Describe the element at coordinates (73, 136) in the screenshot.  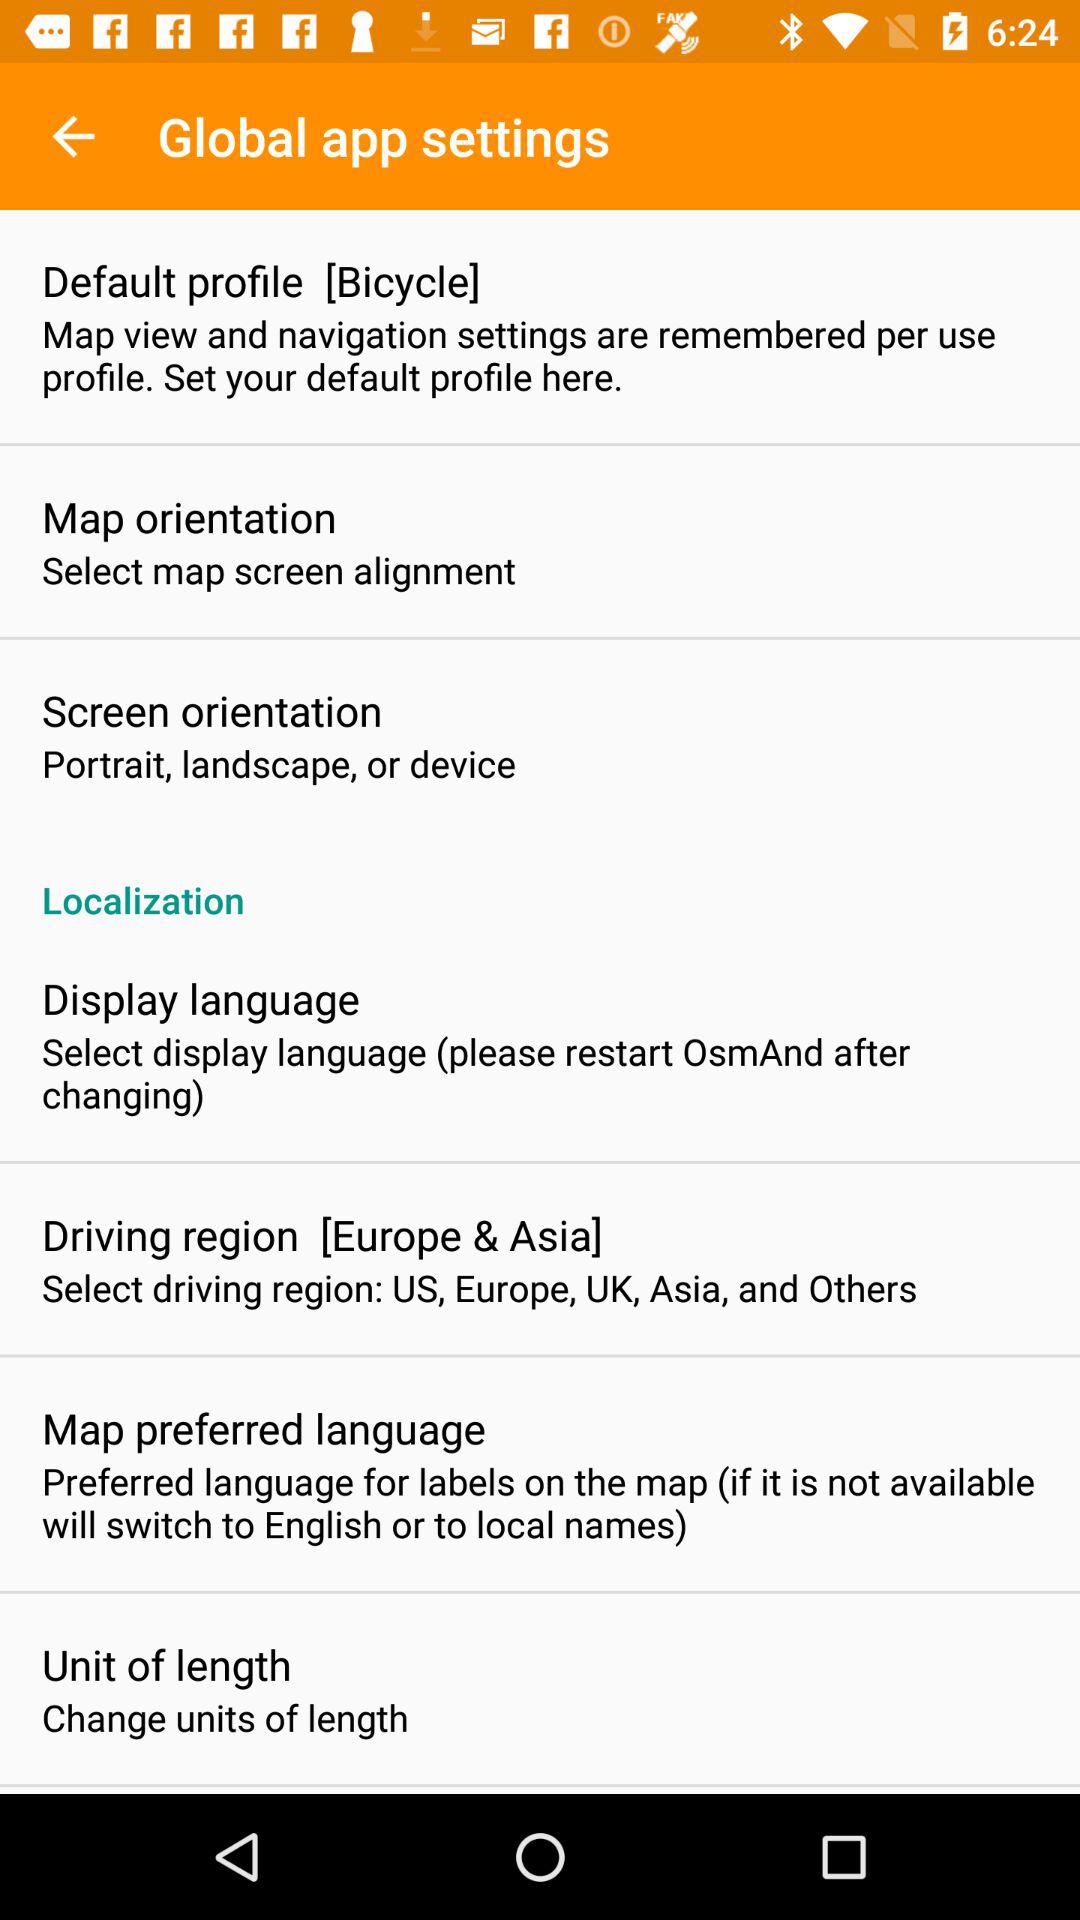
I see `click the item above default profile  [bicycle]` at that location.